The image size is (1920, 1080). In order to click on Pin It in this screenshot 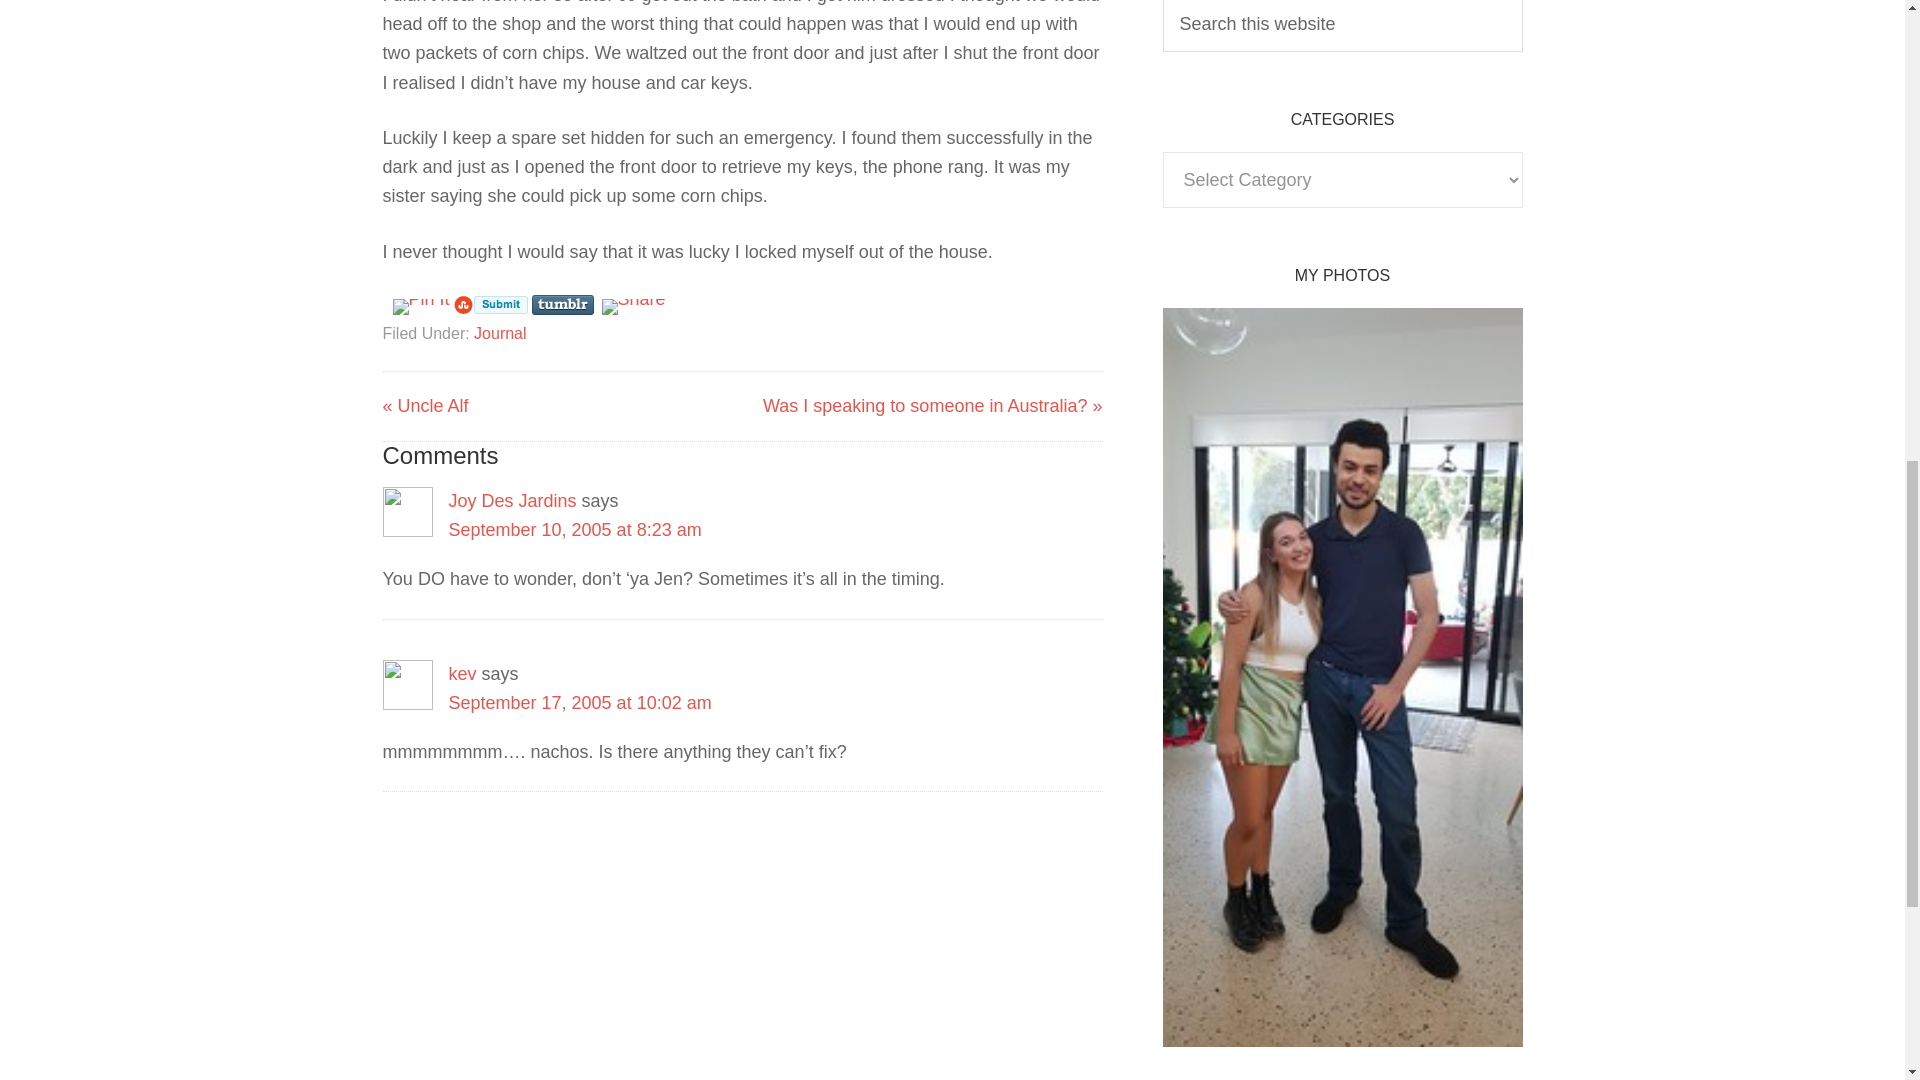, I will do `click(420, 307)`.